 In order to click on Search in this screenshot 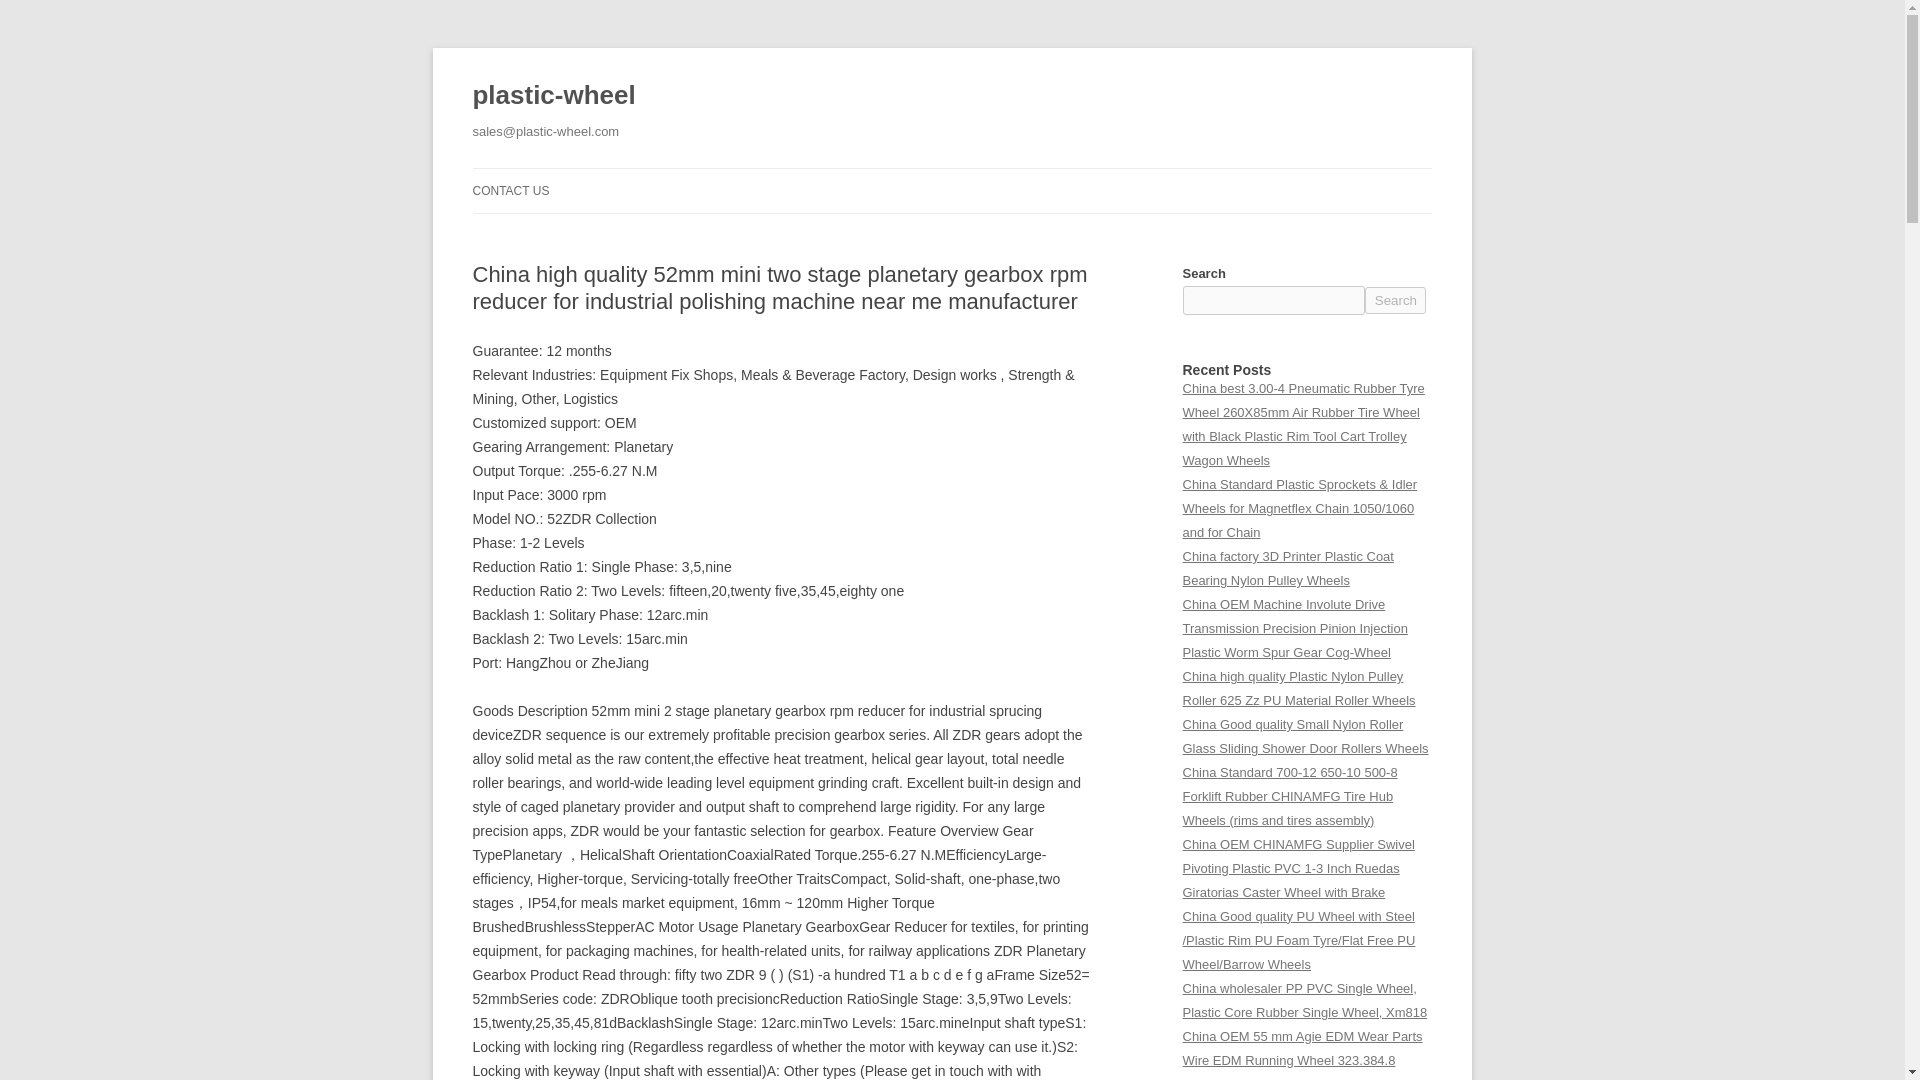, I will do `click(1396, 300)`.